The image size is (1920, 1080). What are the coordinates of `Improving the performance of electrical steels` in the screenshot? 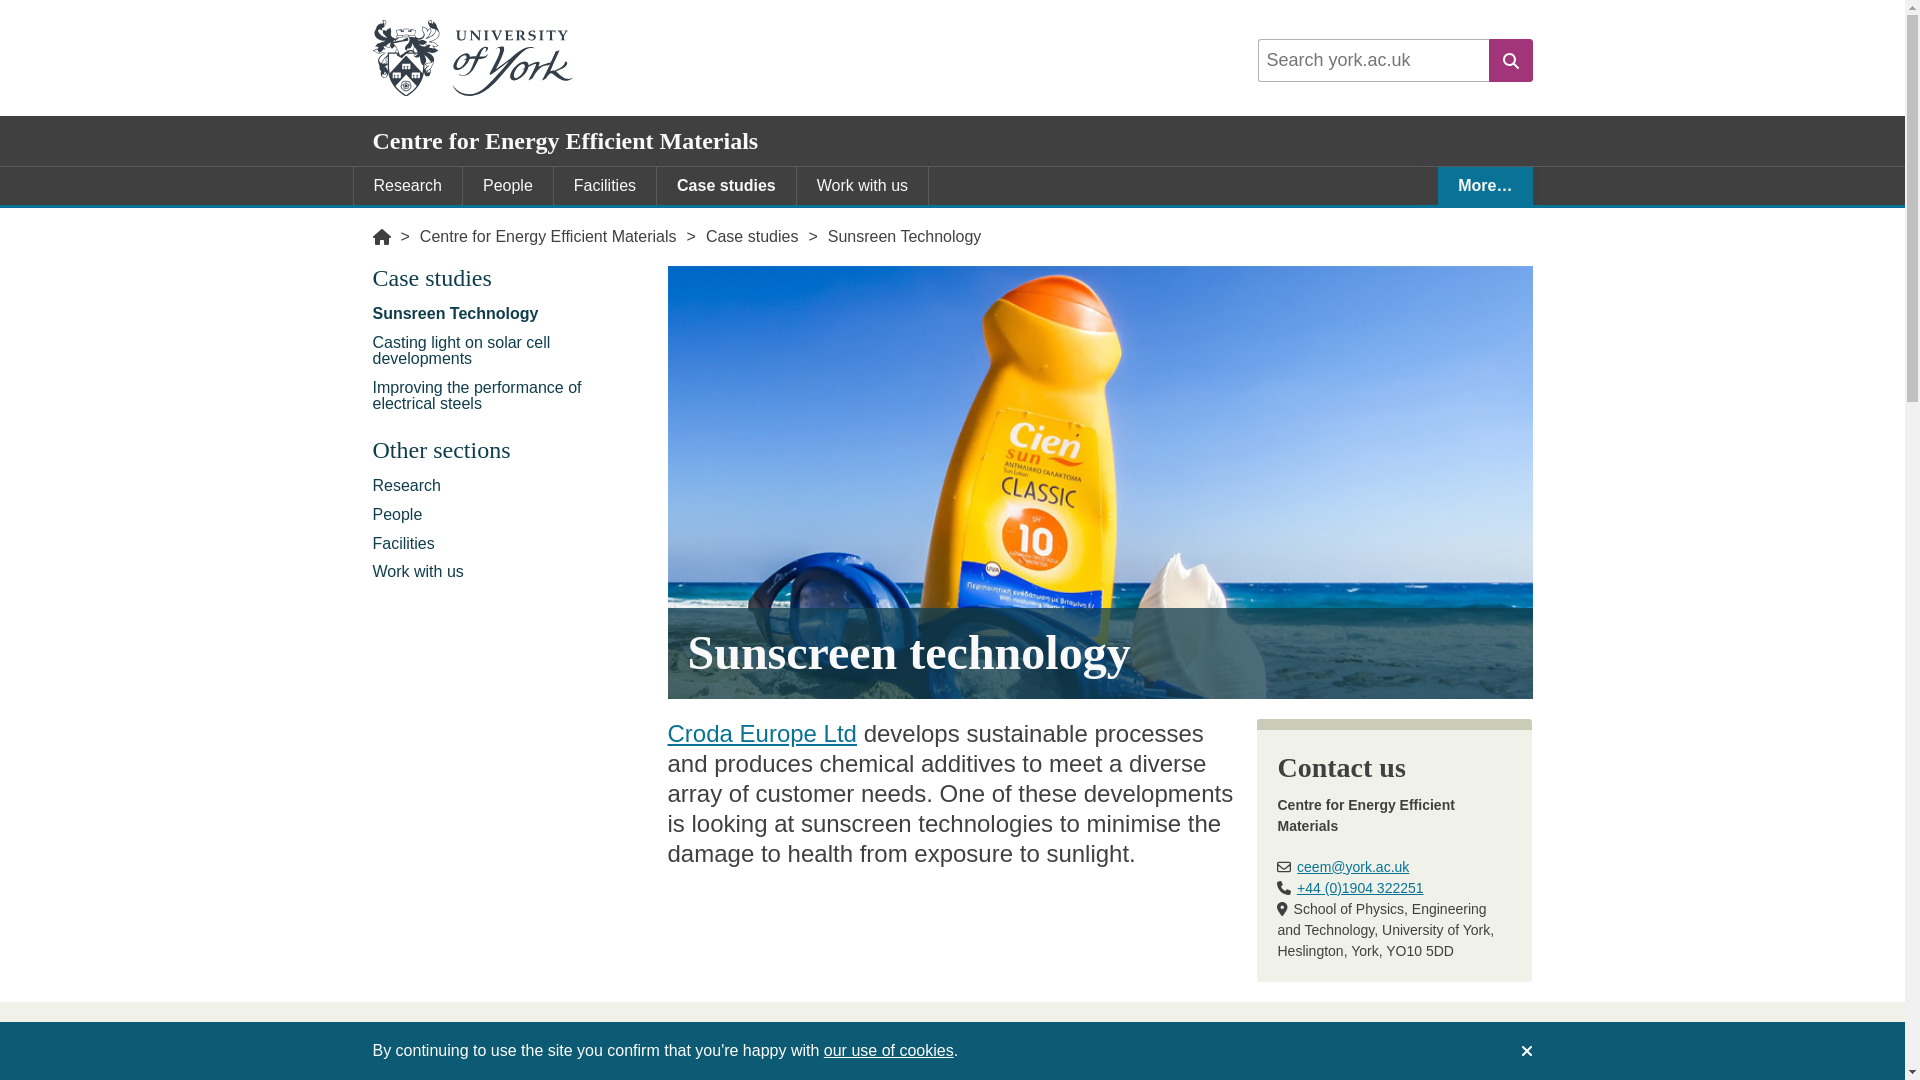 It's located at (510, 394).